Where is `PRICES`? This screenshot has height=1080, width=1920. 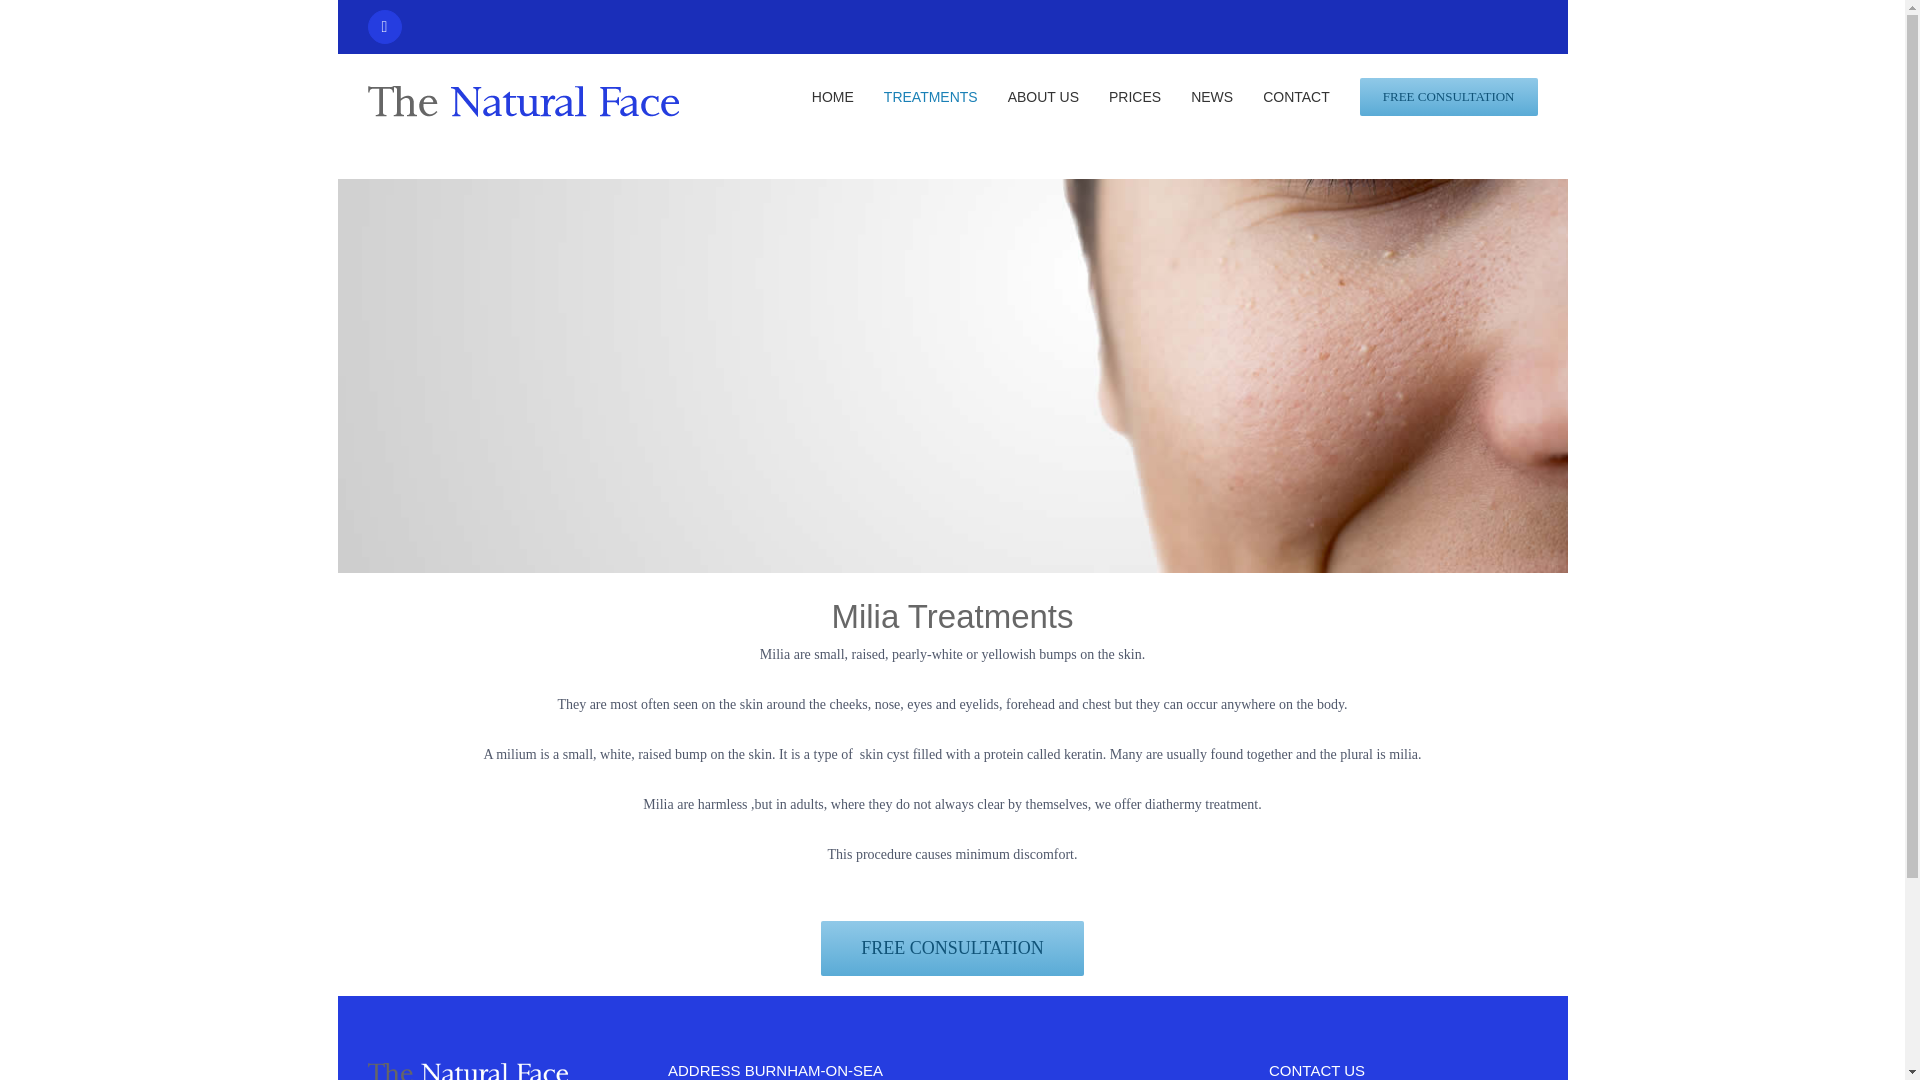 PRICES is located at coordinates (1135, 96).